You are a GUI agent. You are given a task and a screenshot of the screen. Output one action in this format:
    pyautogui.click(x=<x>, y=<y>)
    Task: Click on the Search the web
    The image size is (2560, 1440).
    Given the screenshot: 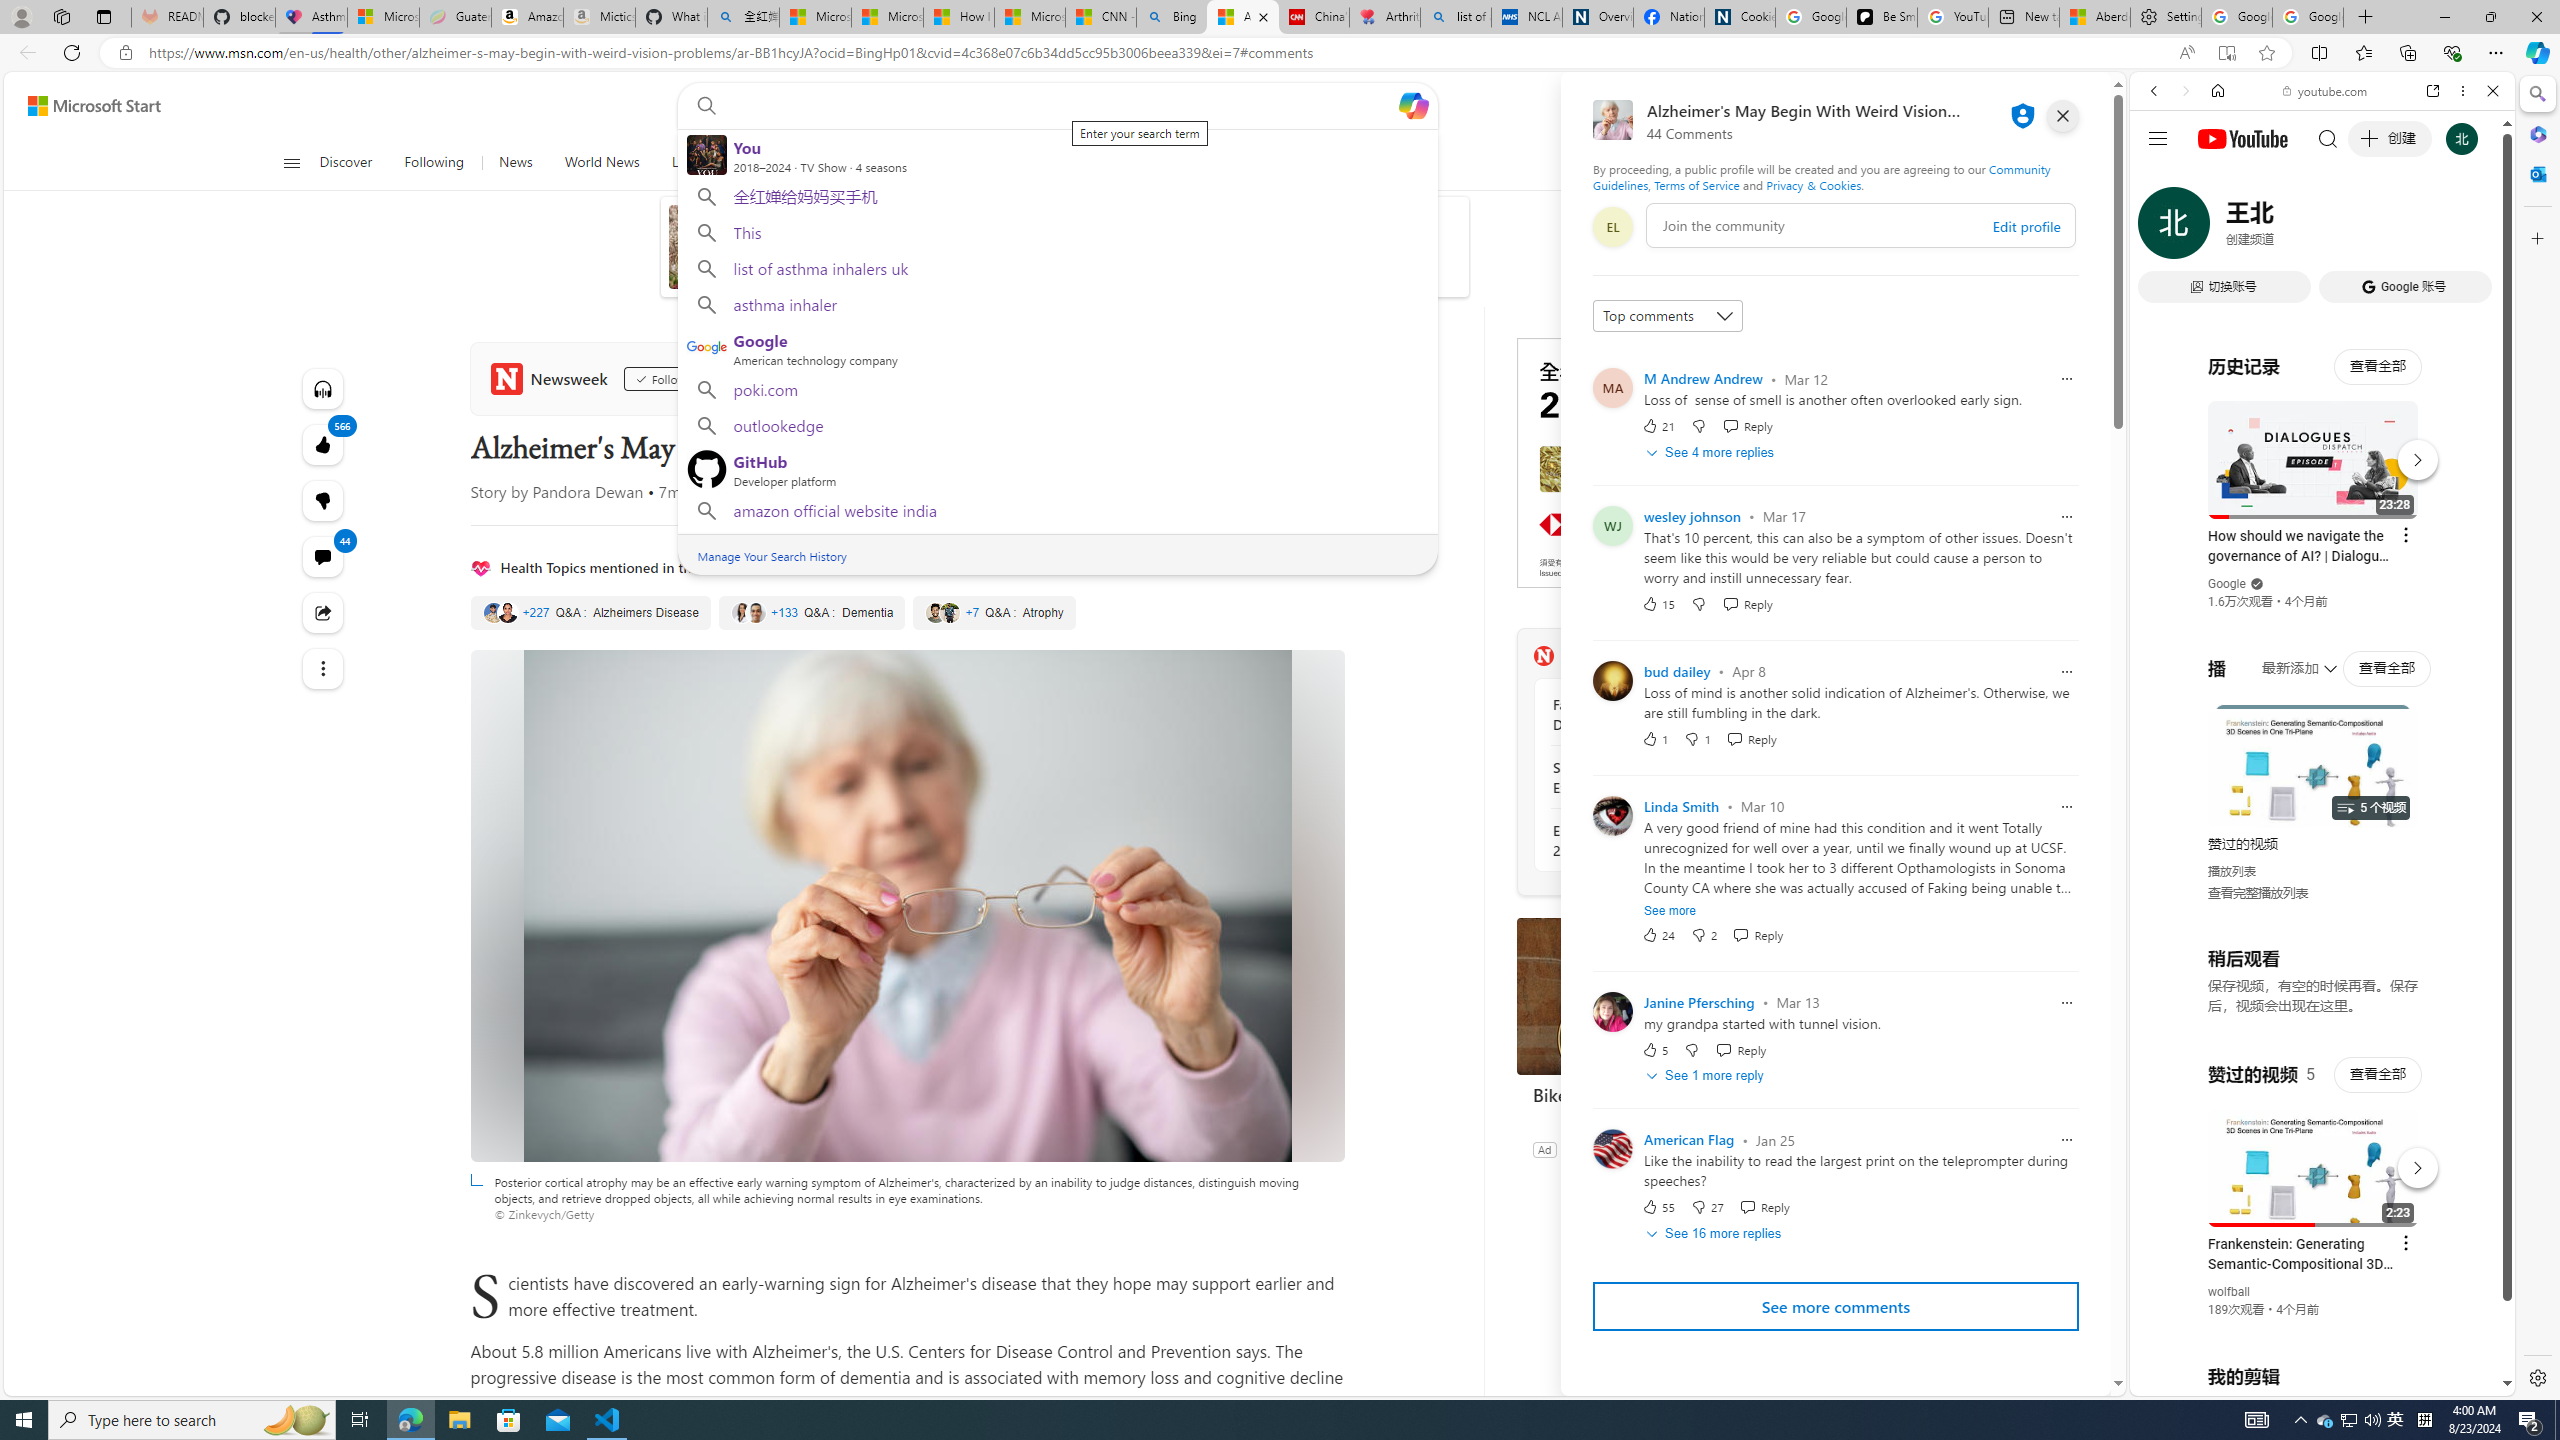 What is the action you would take?
    pyautogui.click(x=2332, y=138)
    